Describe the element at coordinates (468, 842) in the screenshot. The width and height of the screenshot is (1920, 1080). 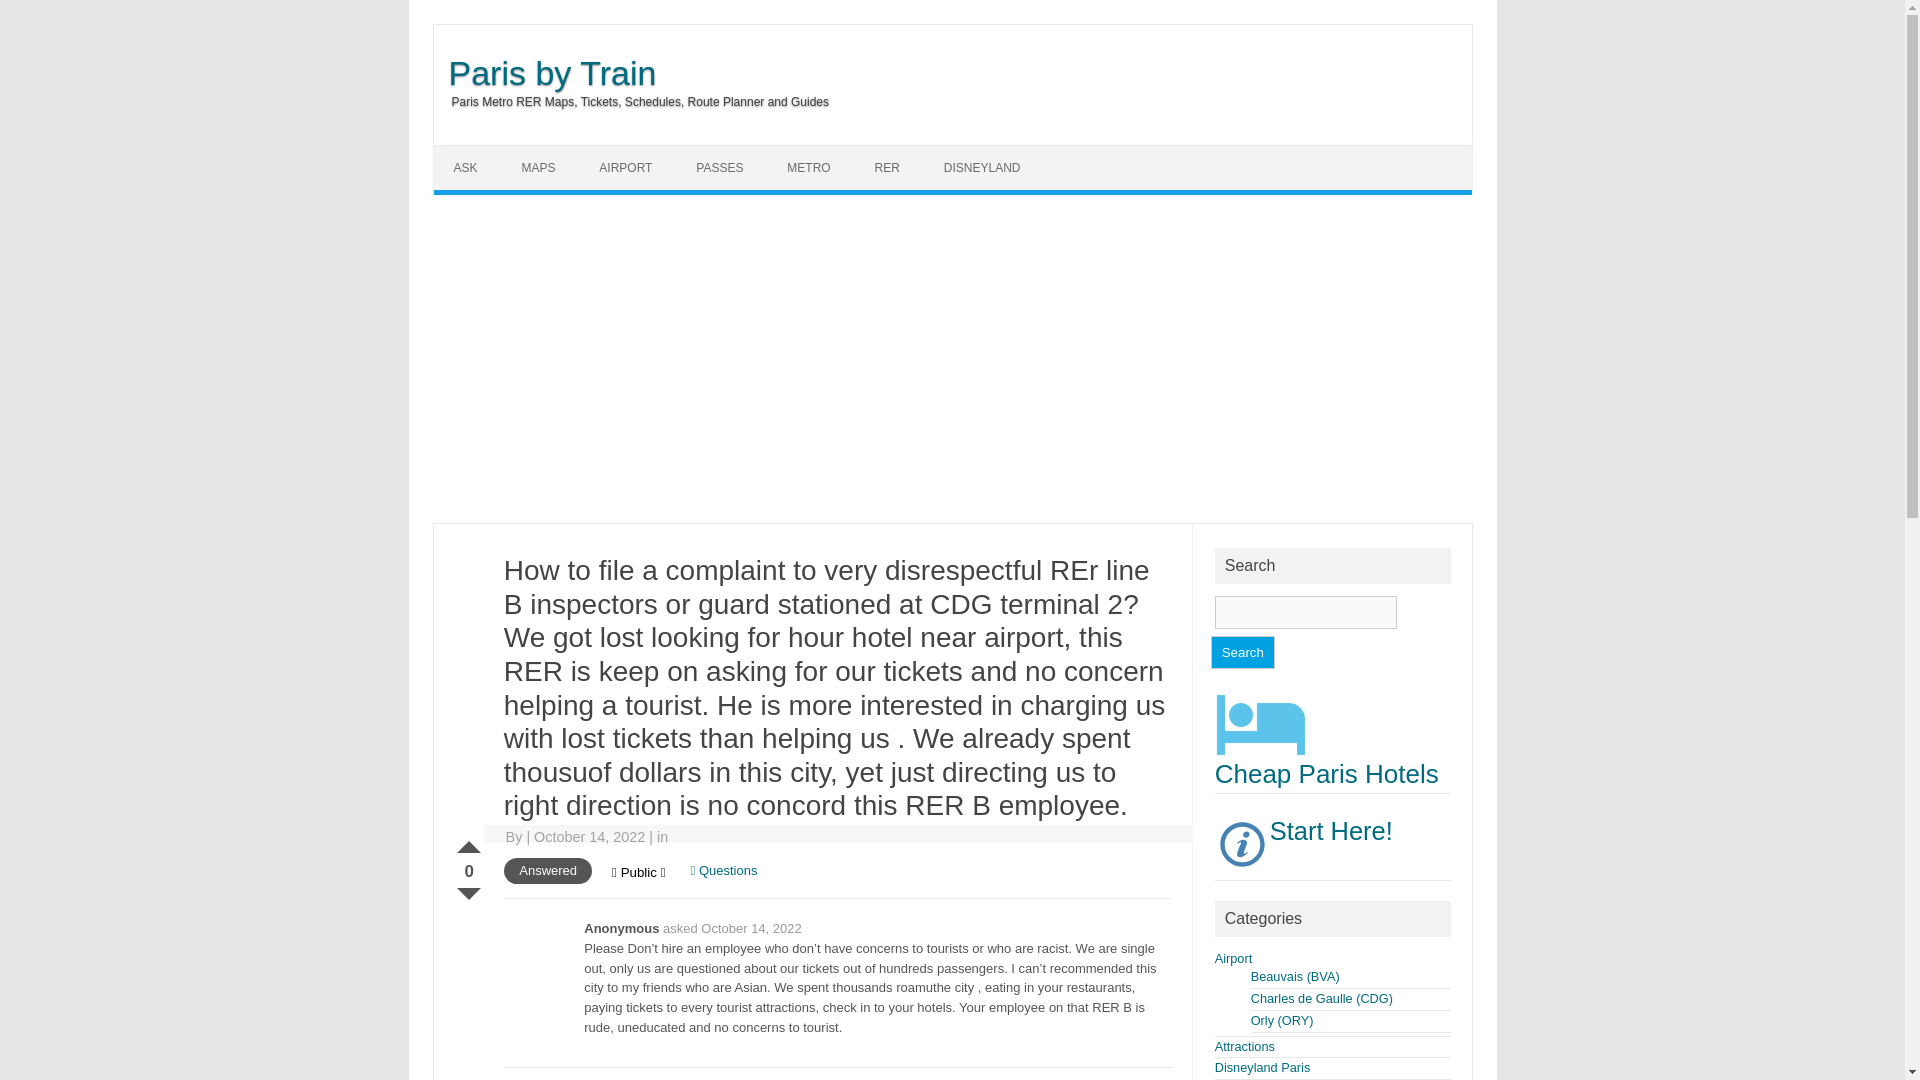
I see `VOTE UP` at that location.